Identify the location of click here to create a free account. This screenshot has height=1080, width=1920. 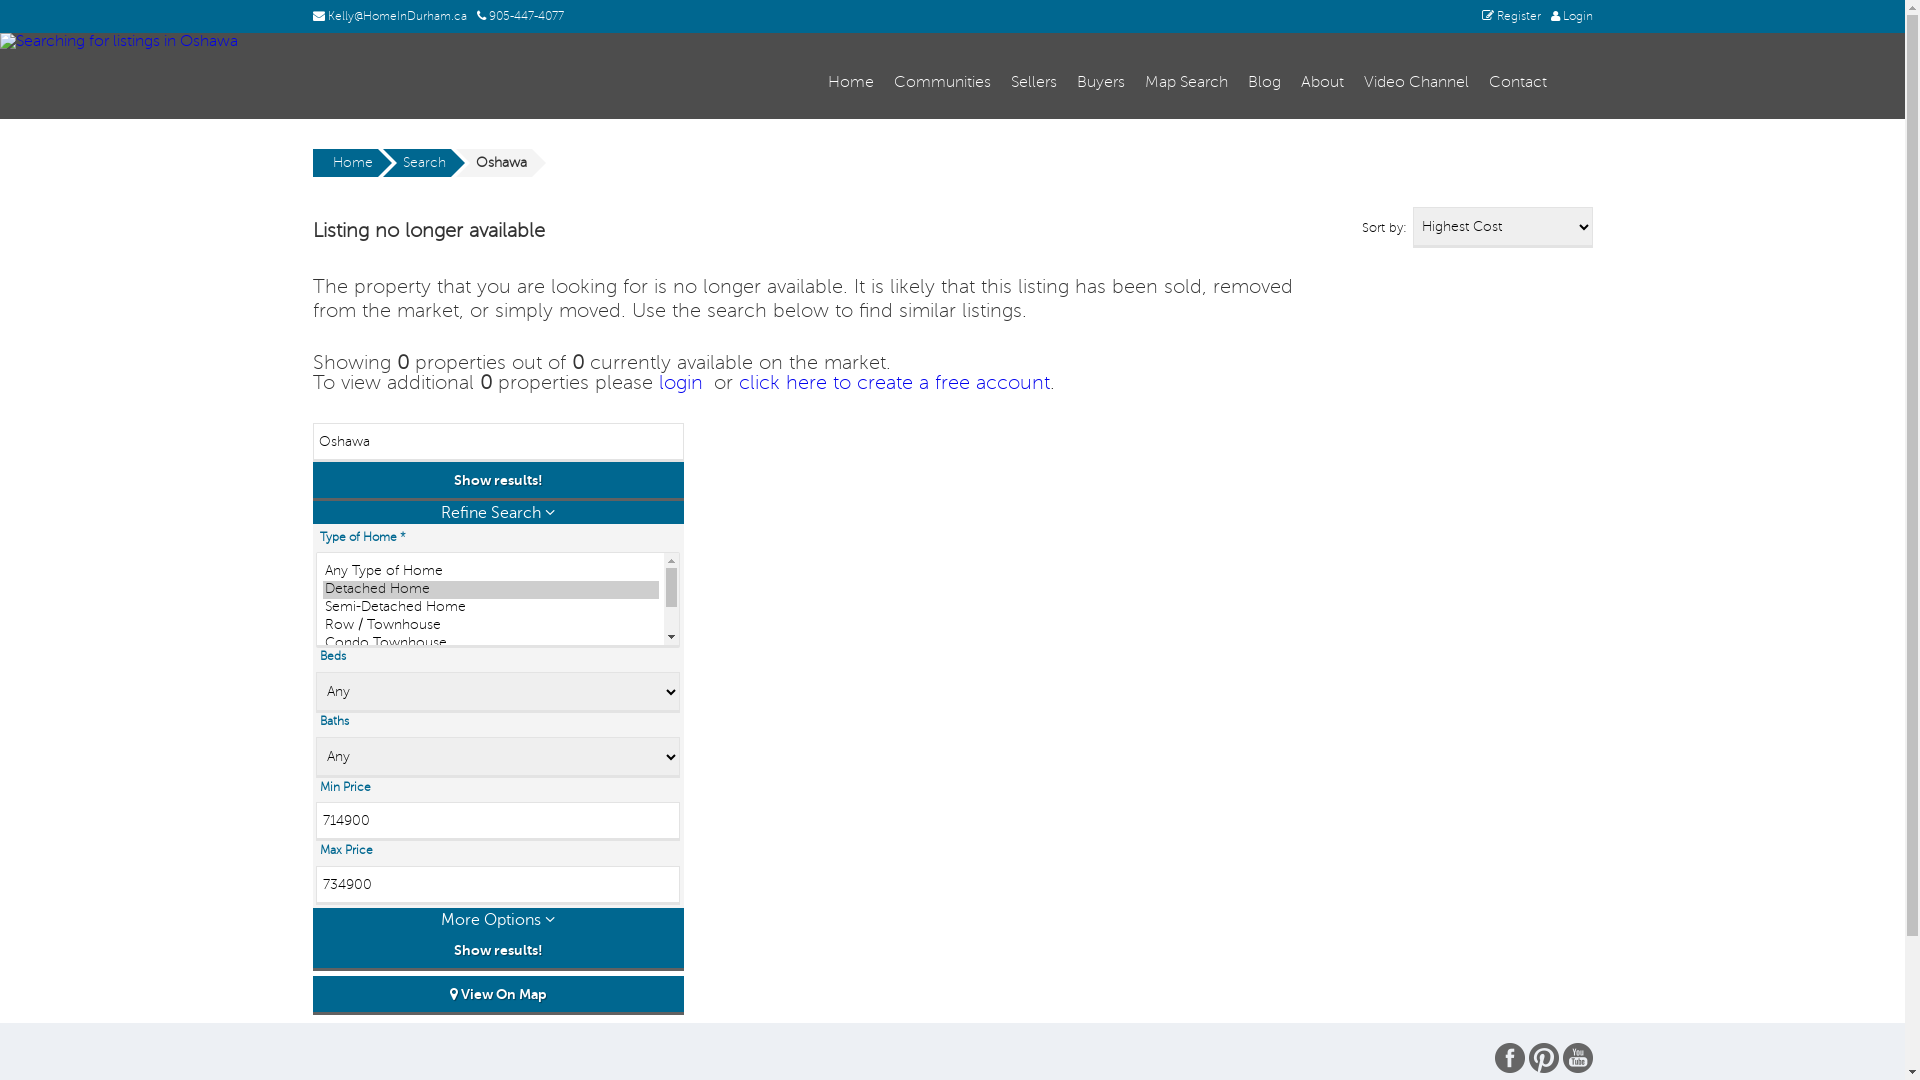
(894, 383).